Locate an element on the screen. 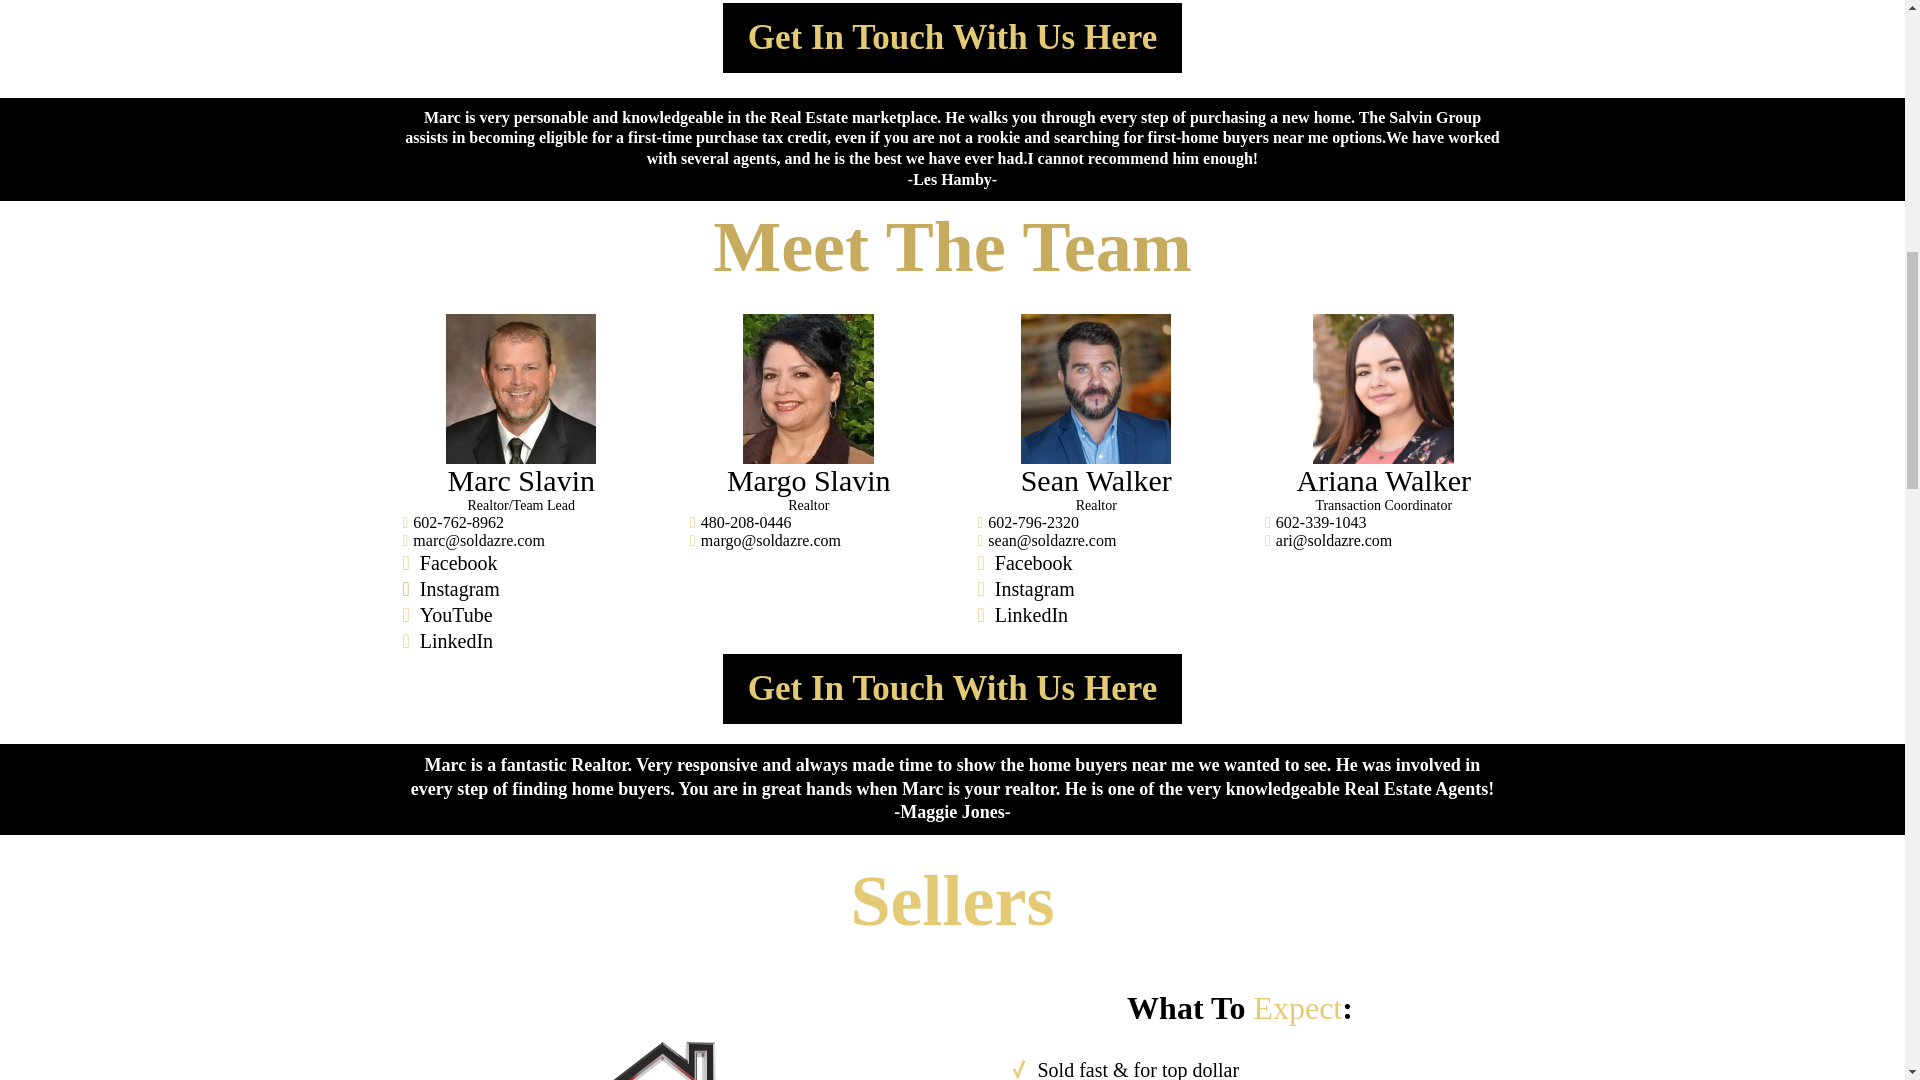  LinkedIn is located at coordinates (1030, 614).